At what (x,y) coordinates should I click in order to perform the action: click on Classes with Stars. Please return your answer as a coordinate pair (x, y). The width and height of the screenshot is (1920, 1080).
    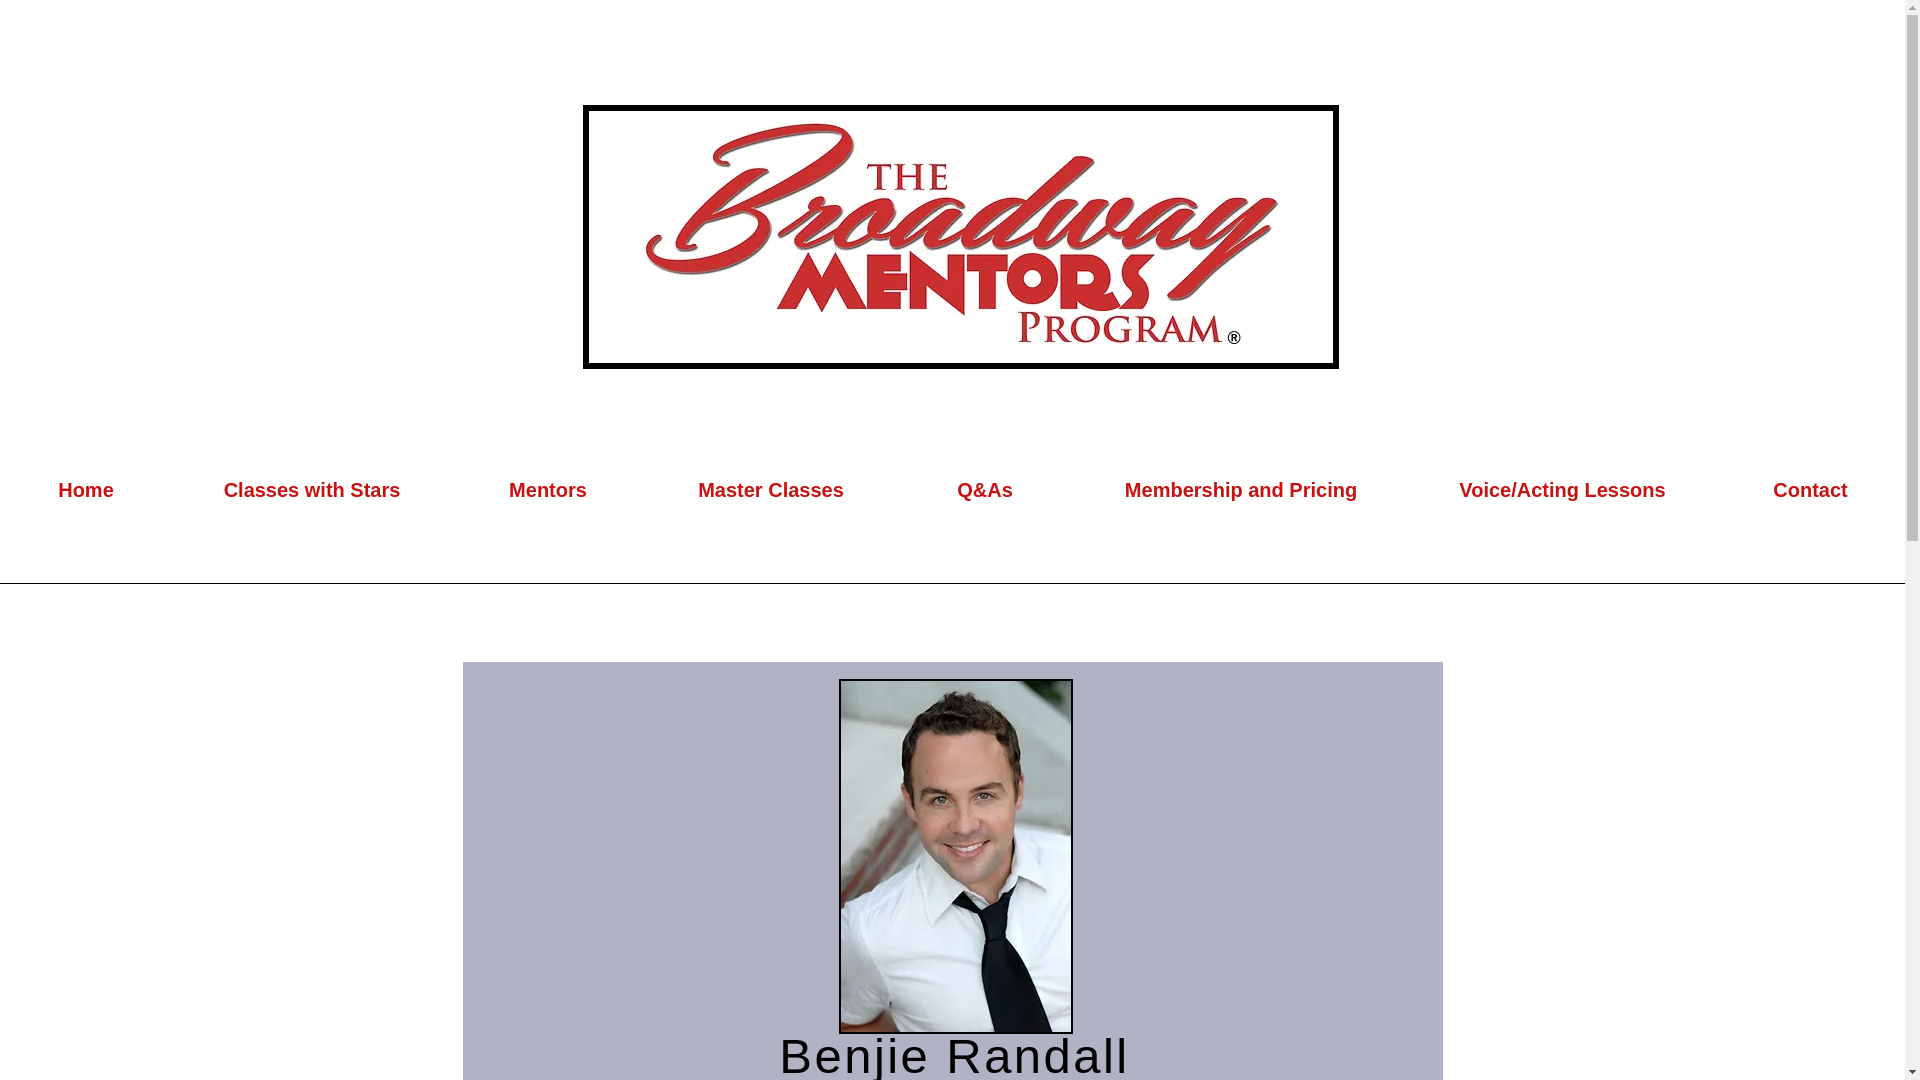
    Looking at the image, I should click on (312, 490).